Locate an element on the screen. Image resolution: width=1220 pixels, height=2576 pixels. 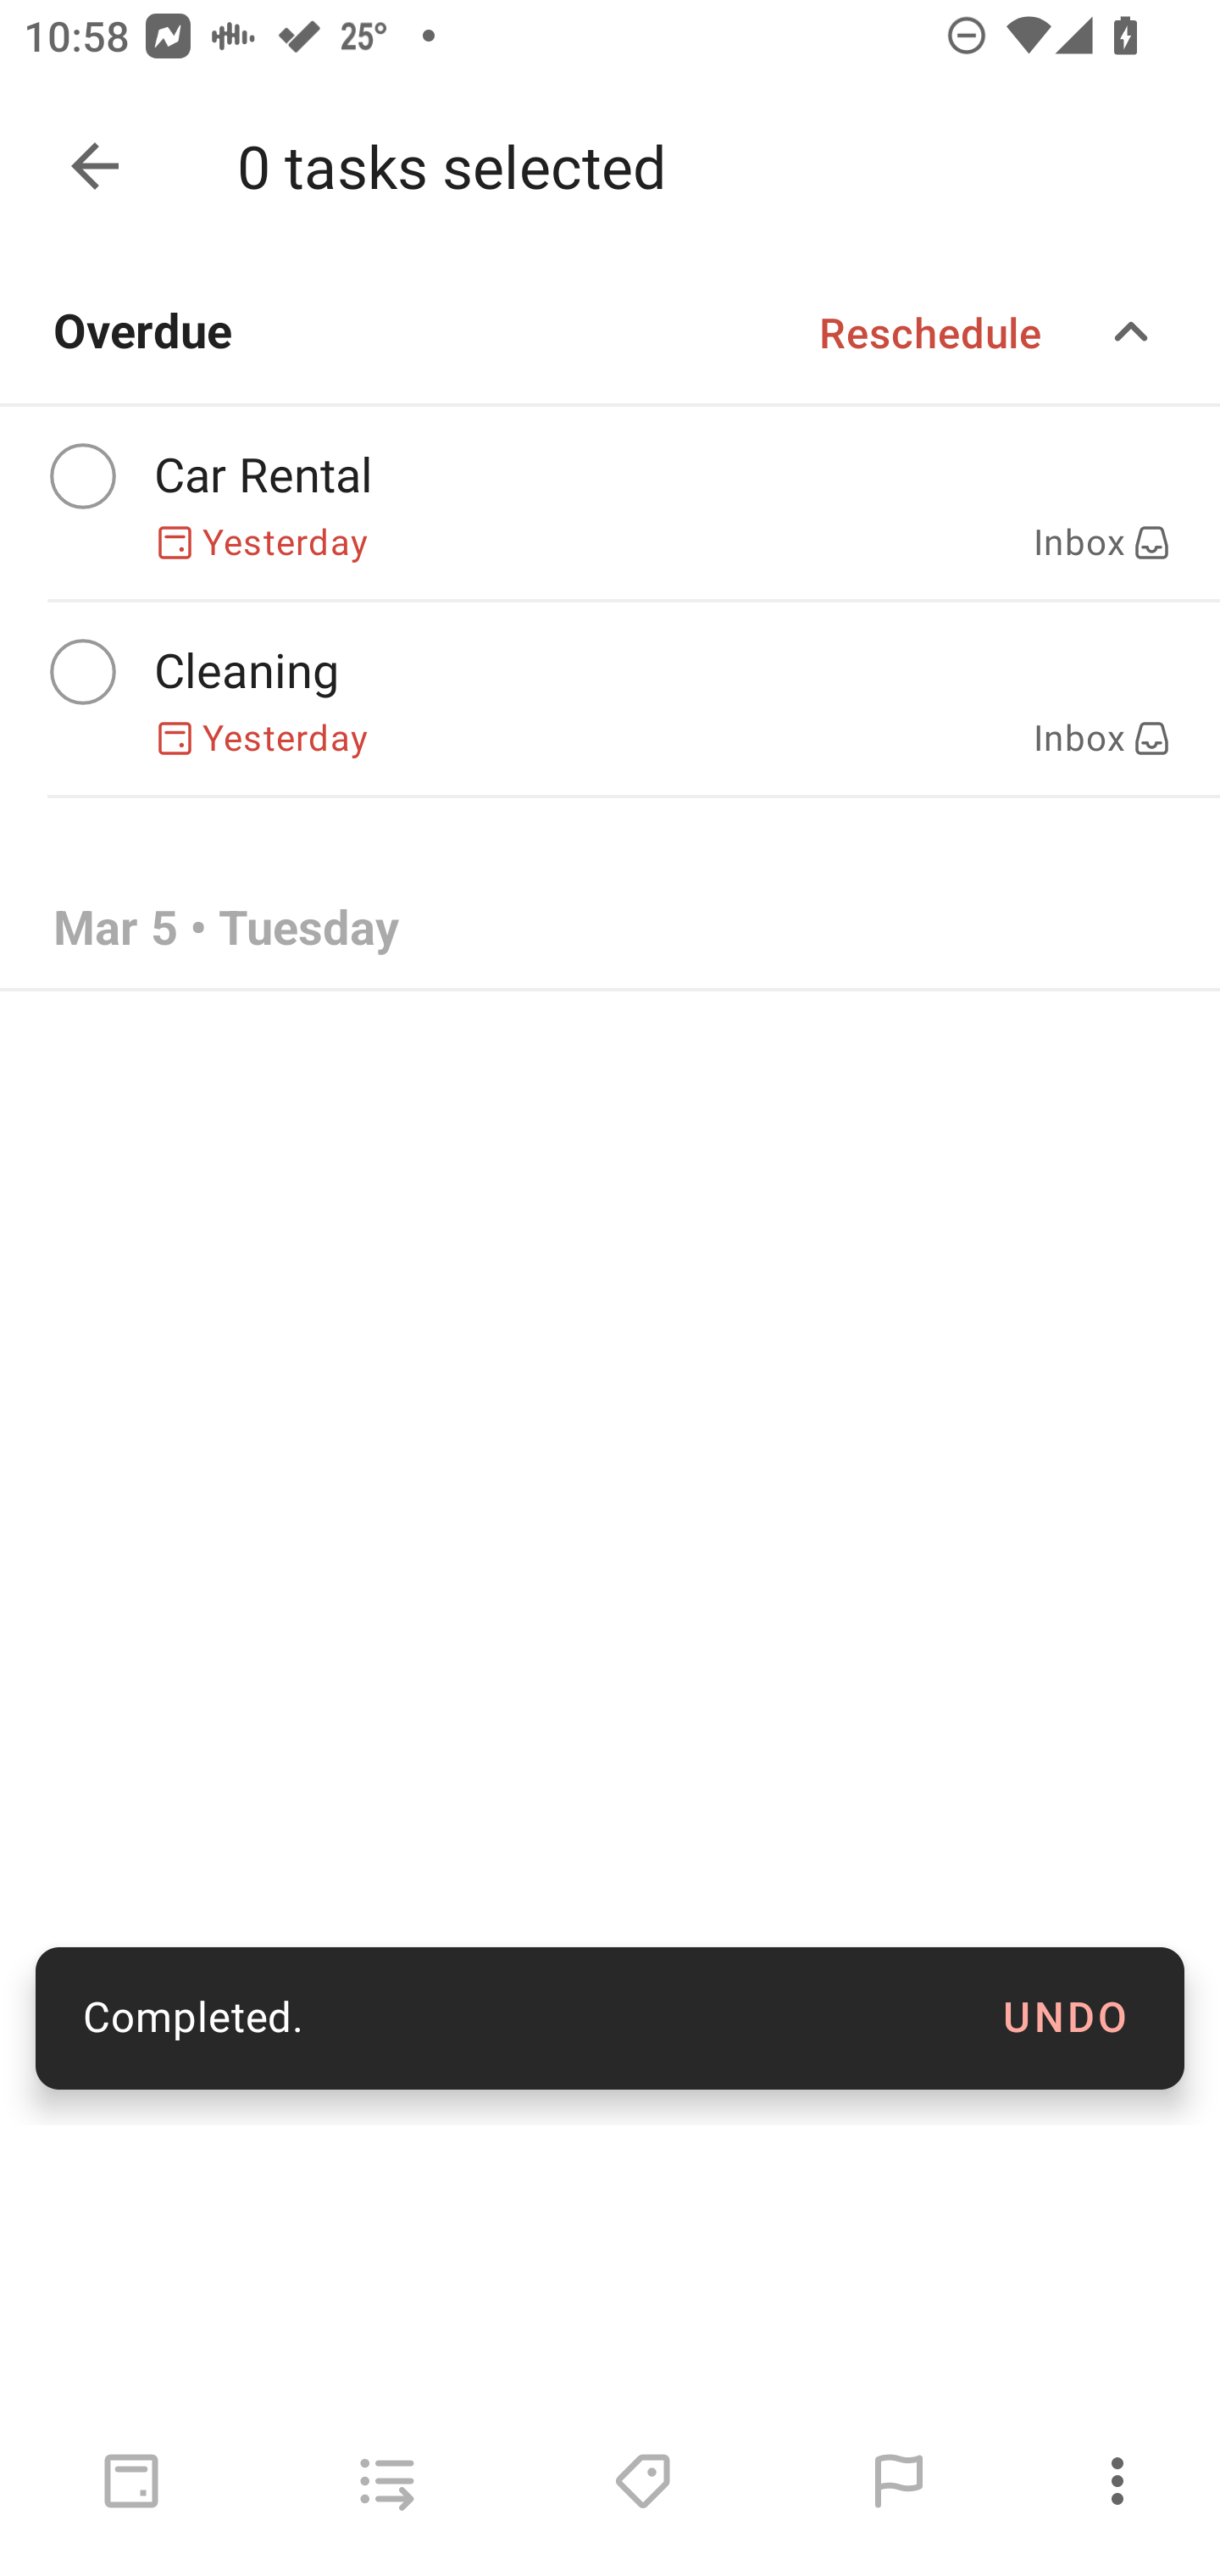
Reschedule is located at coordinates (930, 332).